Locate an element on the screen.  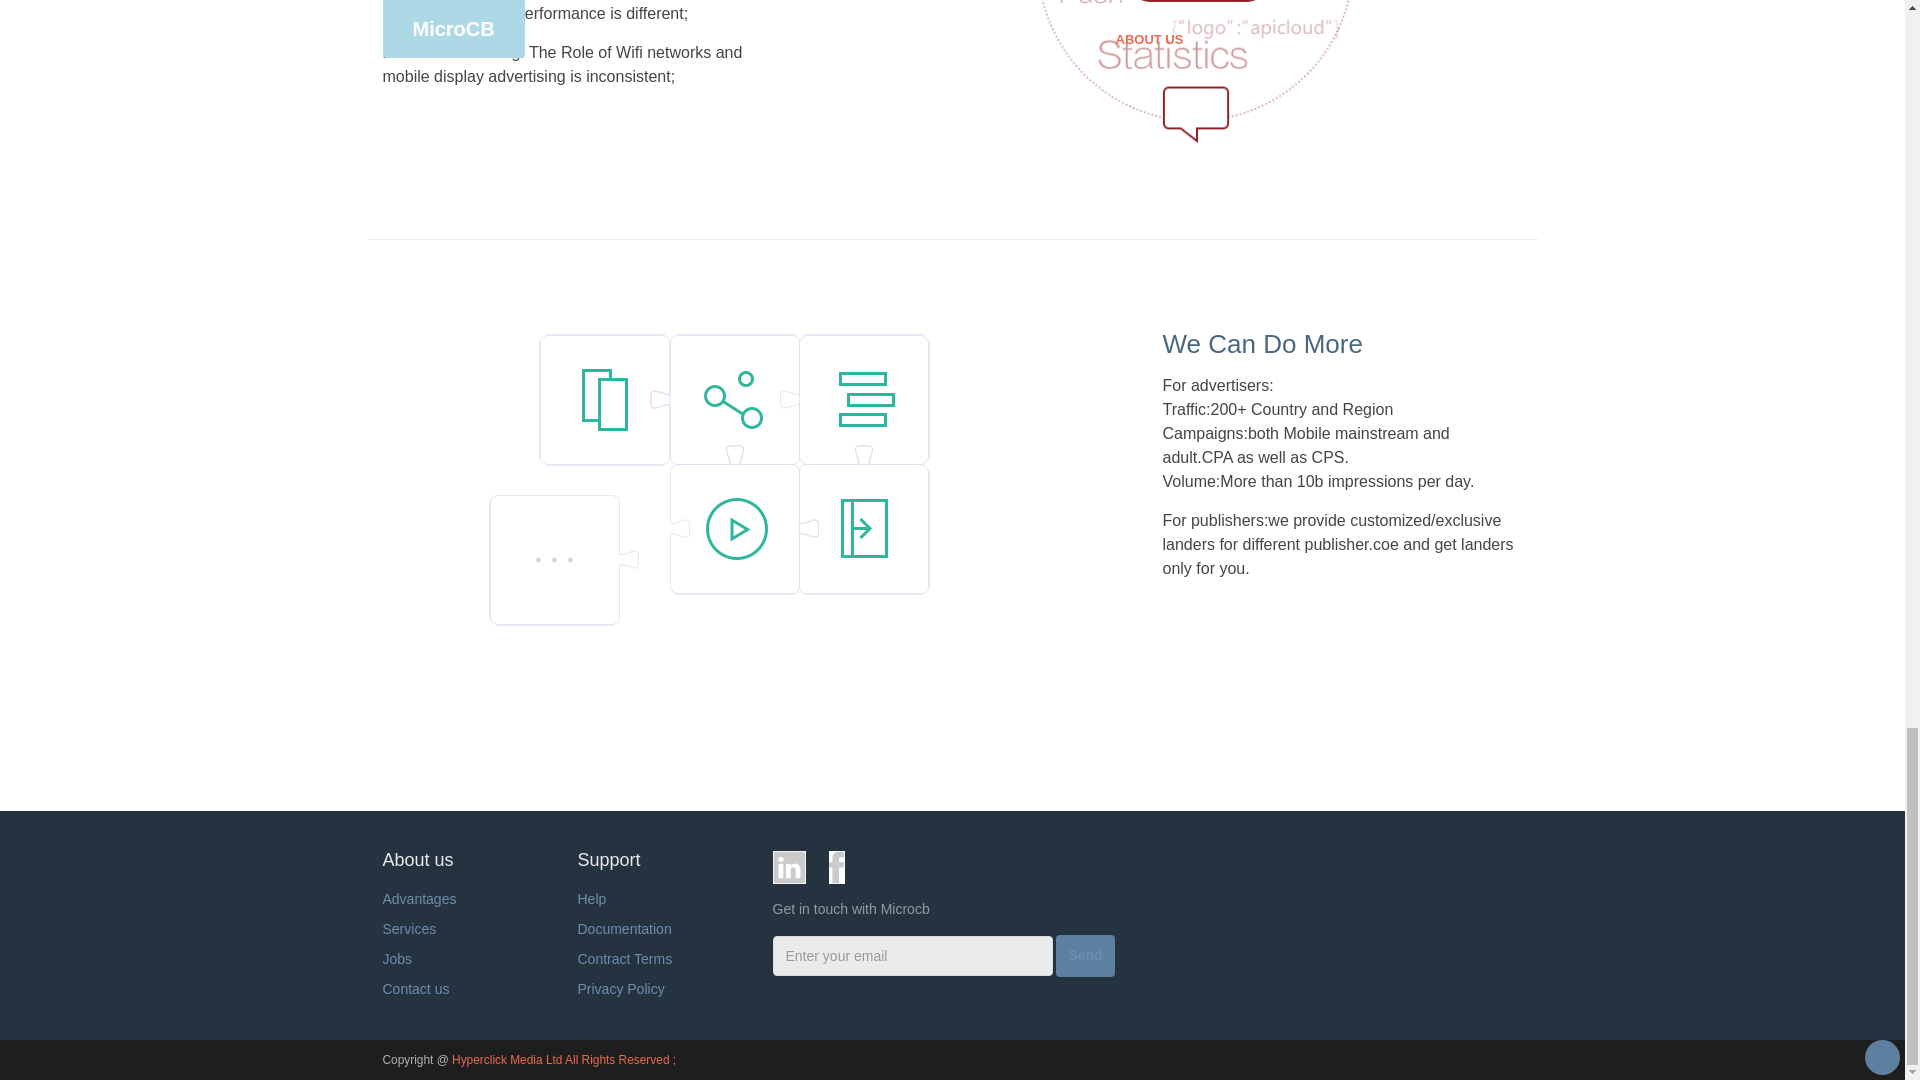
Documentation is located at coordinates (624, 929).